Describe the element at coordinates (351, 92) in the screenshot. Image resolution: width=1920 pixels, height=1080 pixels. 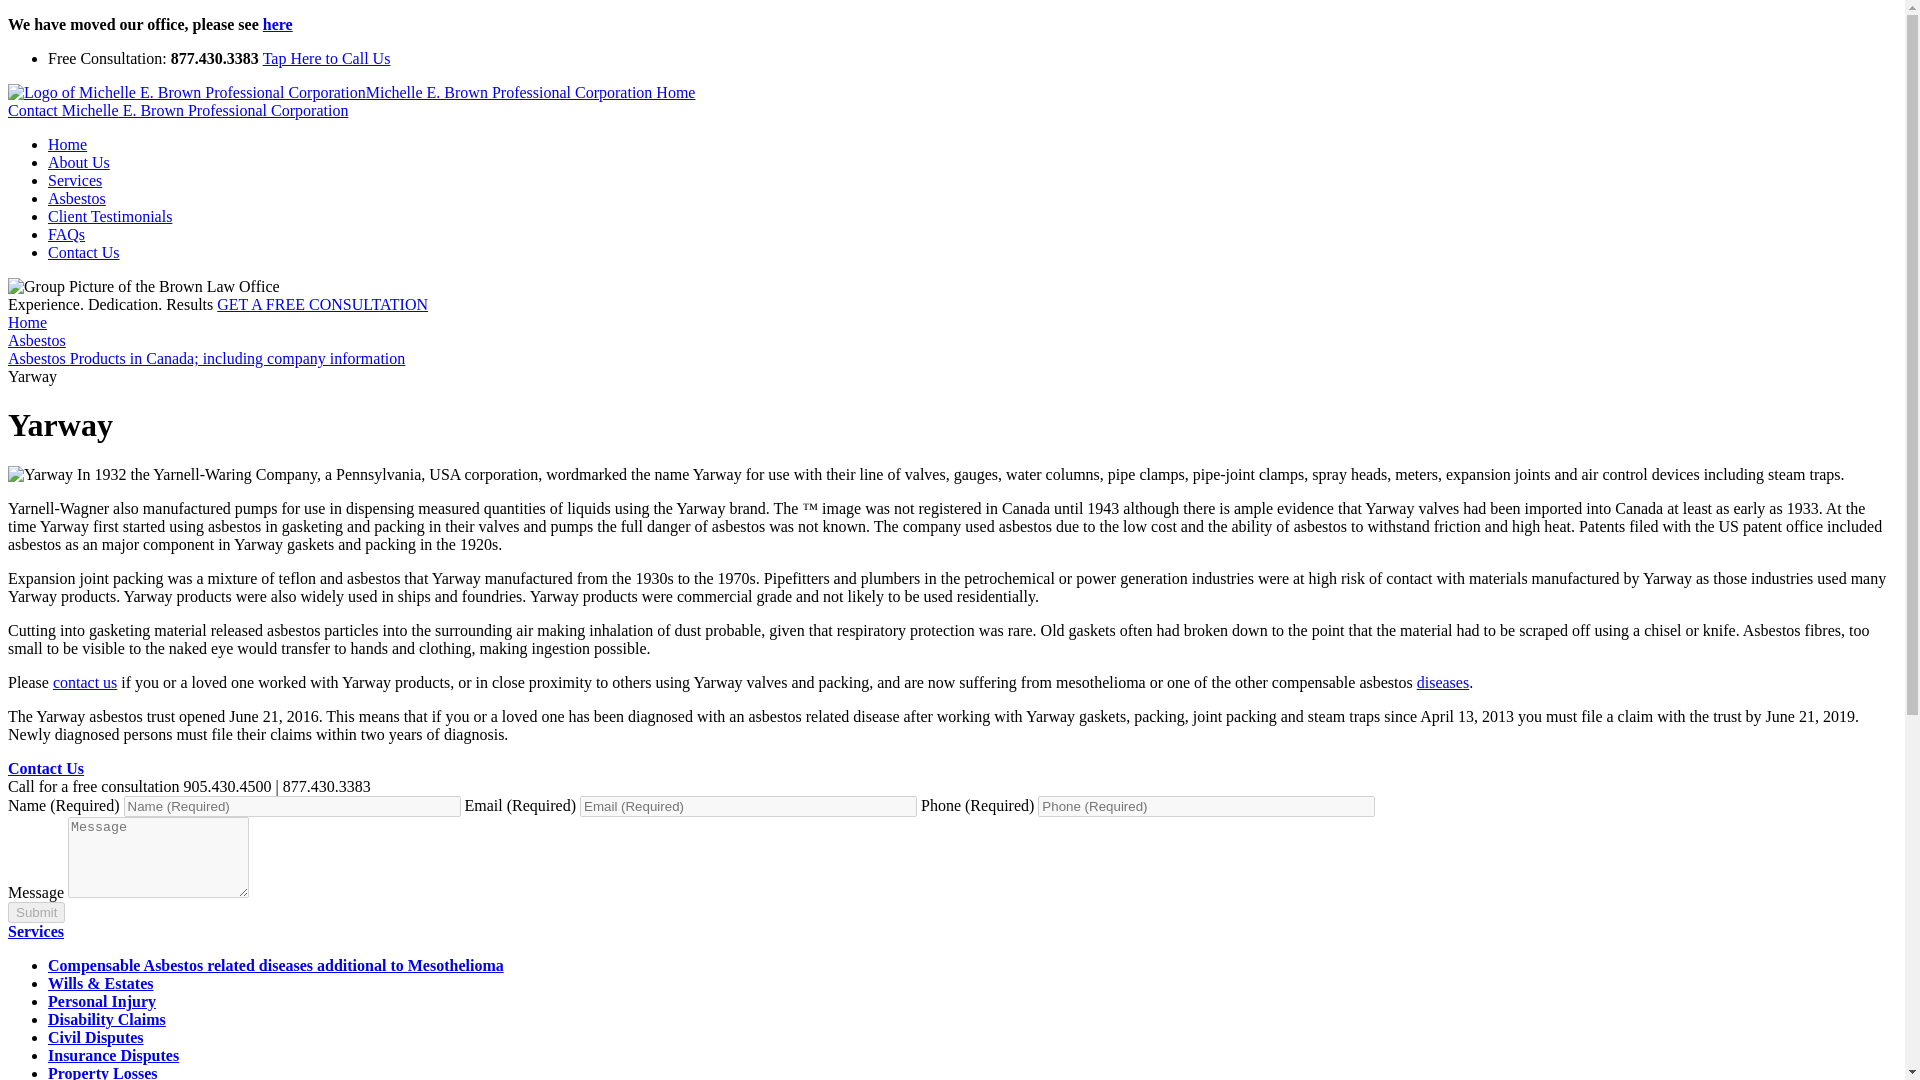
I see `Back to Home` at that location.